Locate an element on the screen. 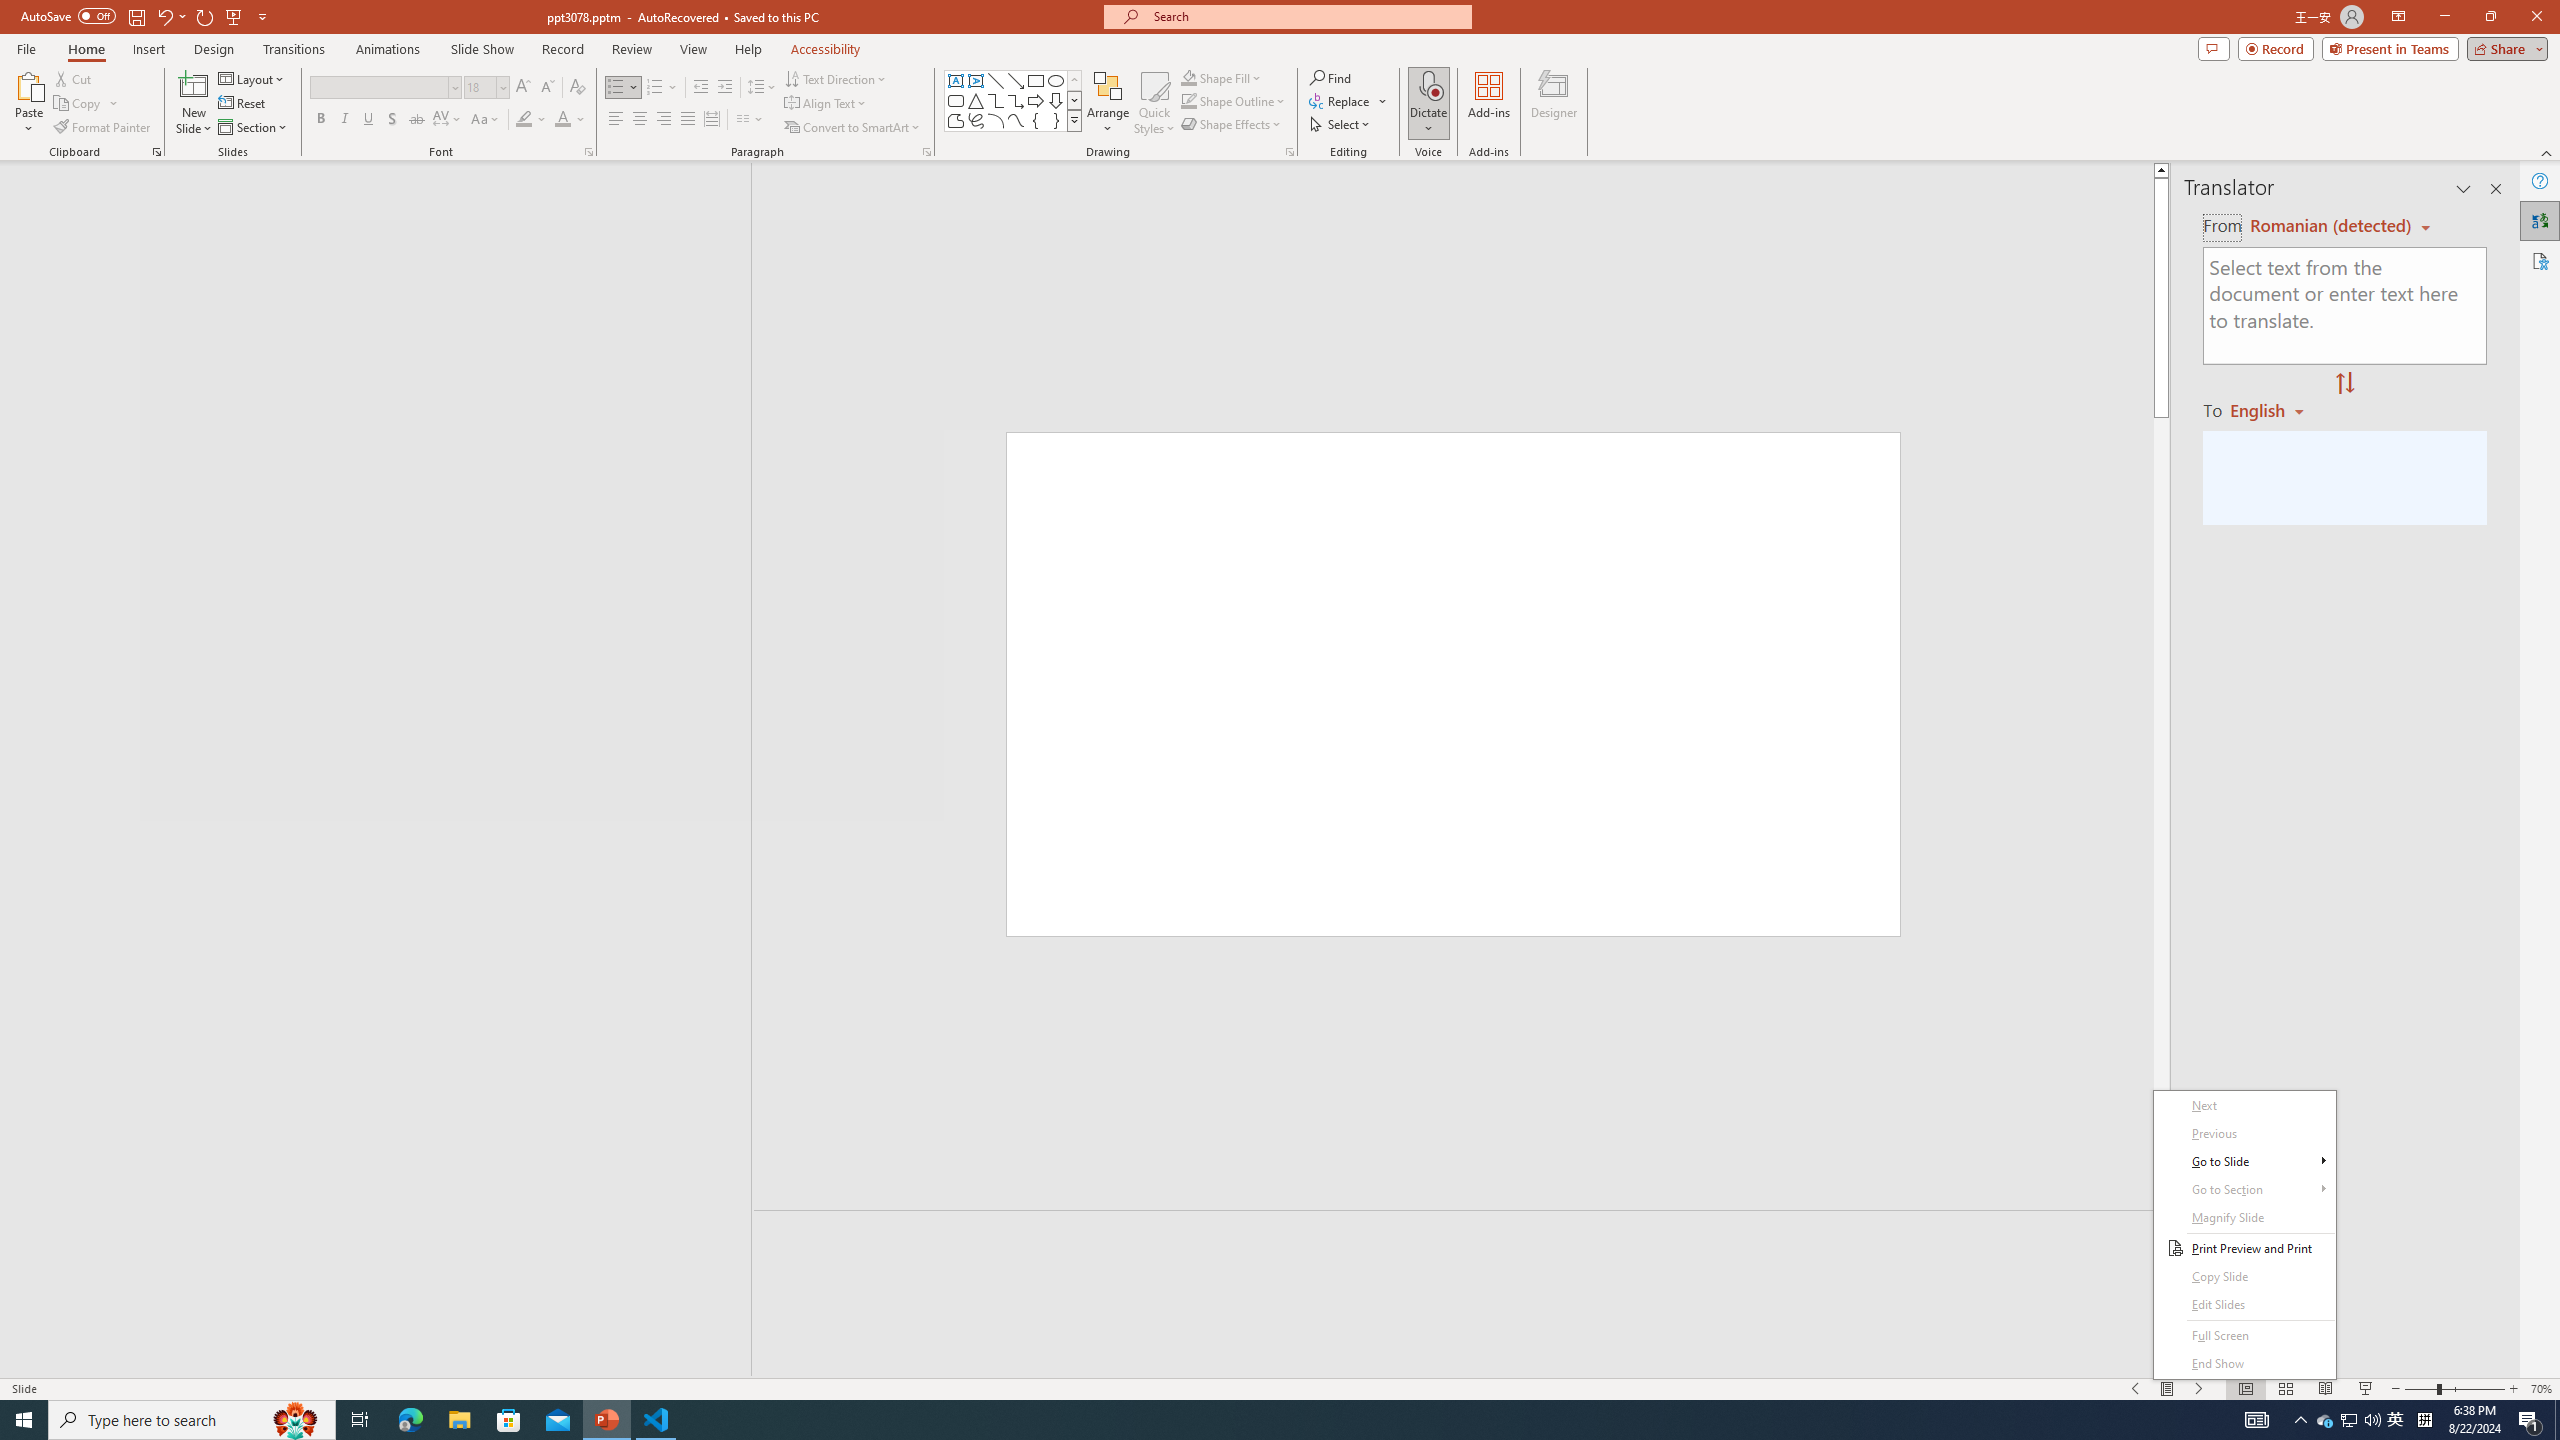  Dictate is located at coordinates (1428, 85).